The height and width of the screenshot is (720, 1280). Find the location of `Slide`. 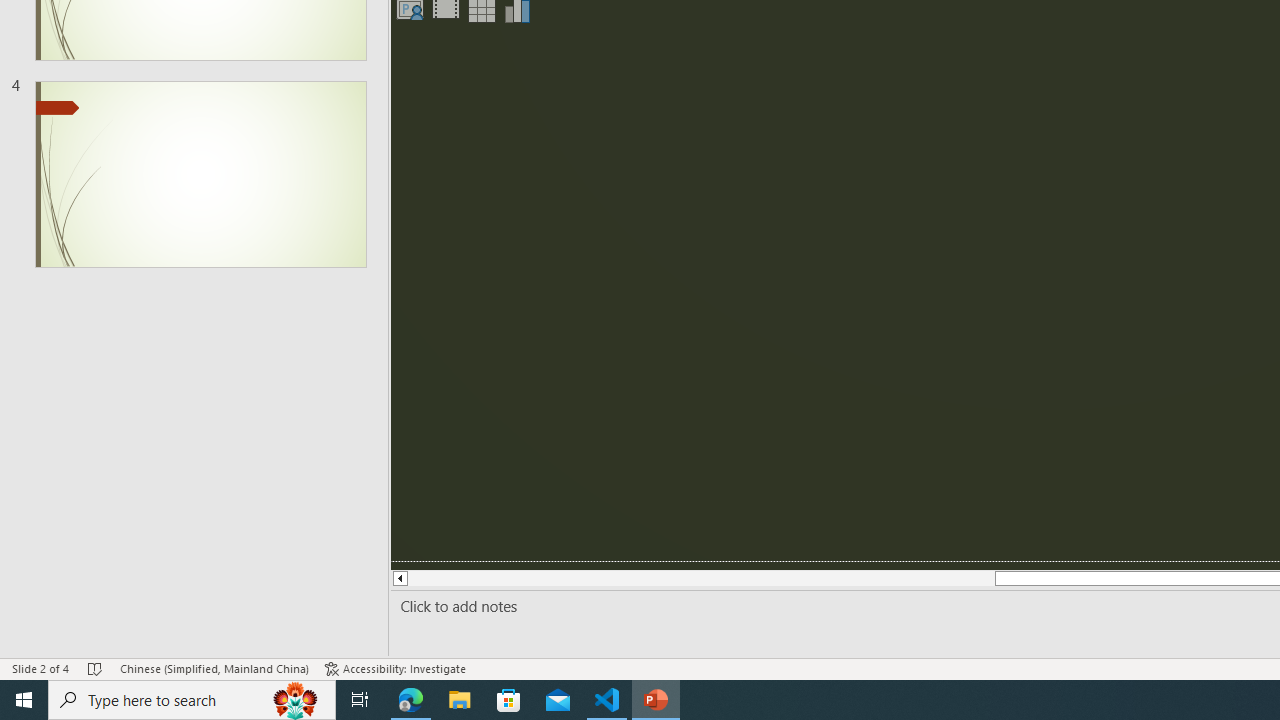

Slide is located at coordinates (200, 174).